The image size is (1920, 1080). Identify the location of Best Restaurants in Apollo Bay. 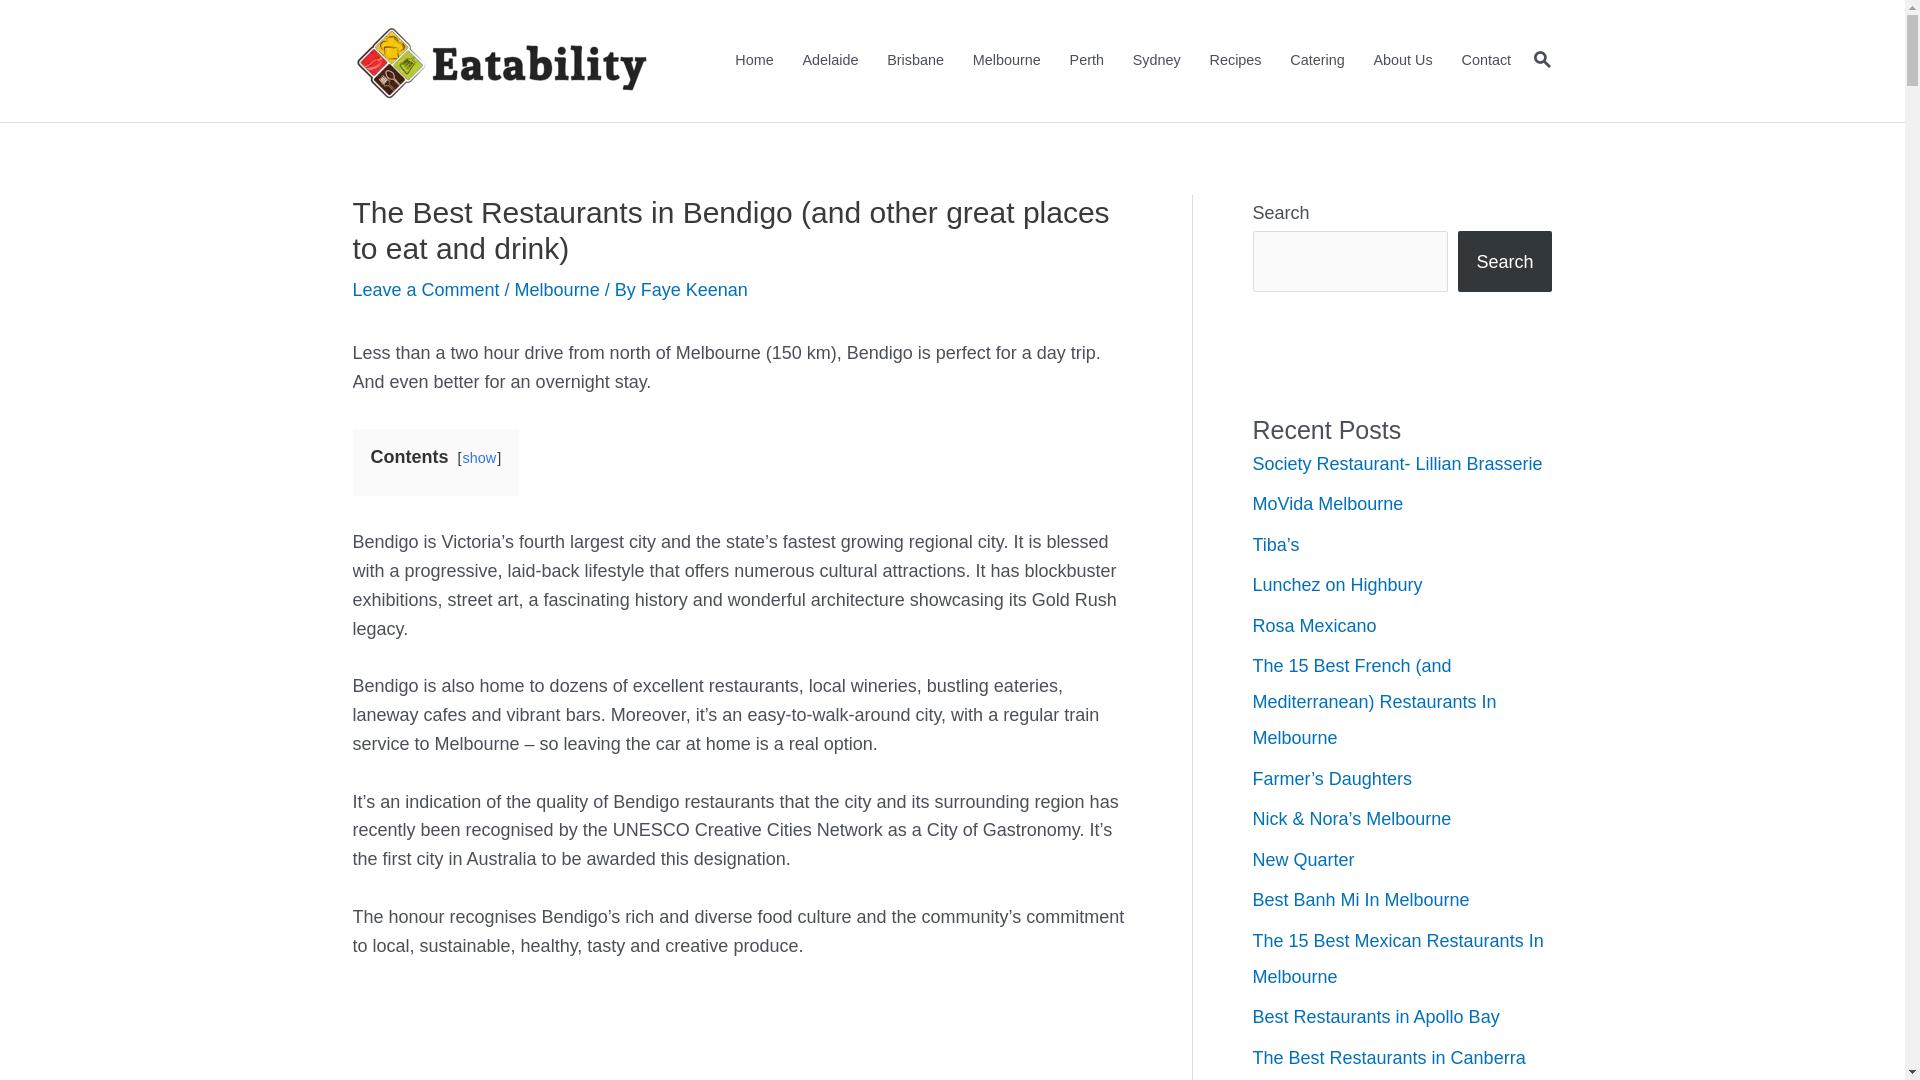
(1376, 1017).